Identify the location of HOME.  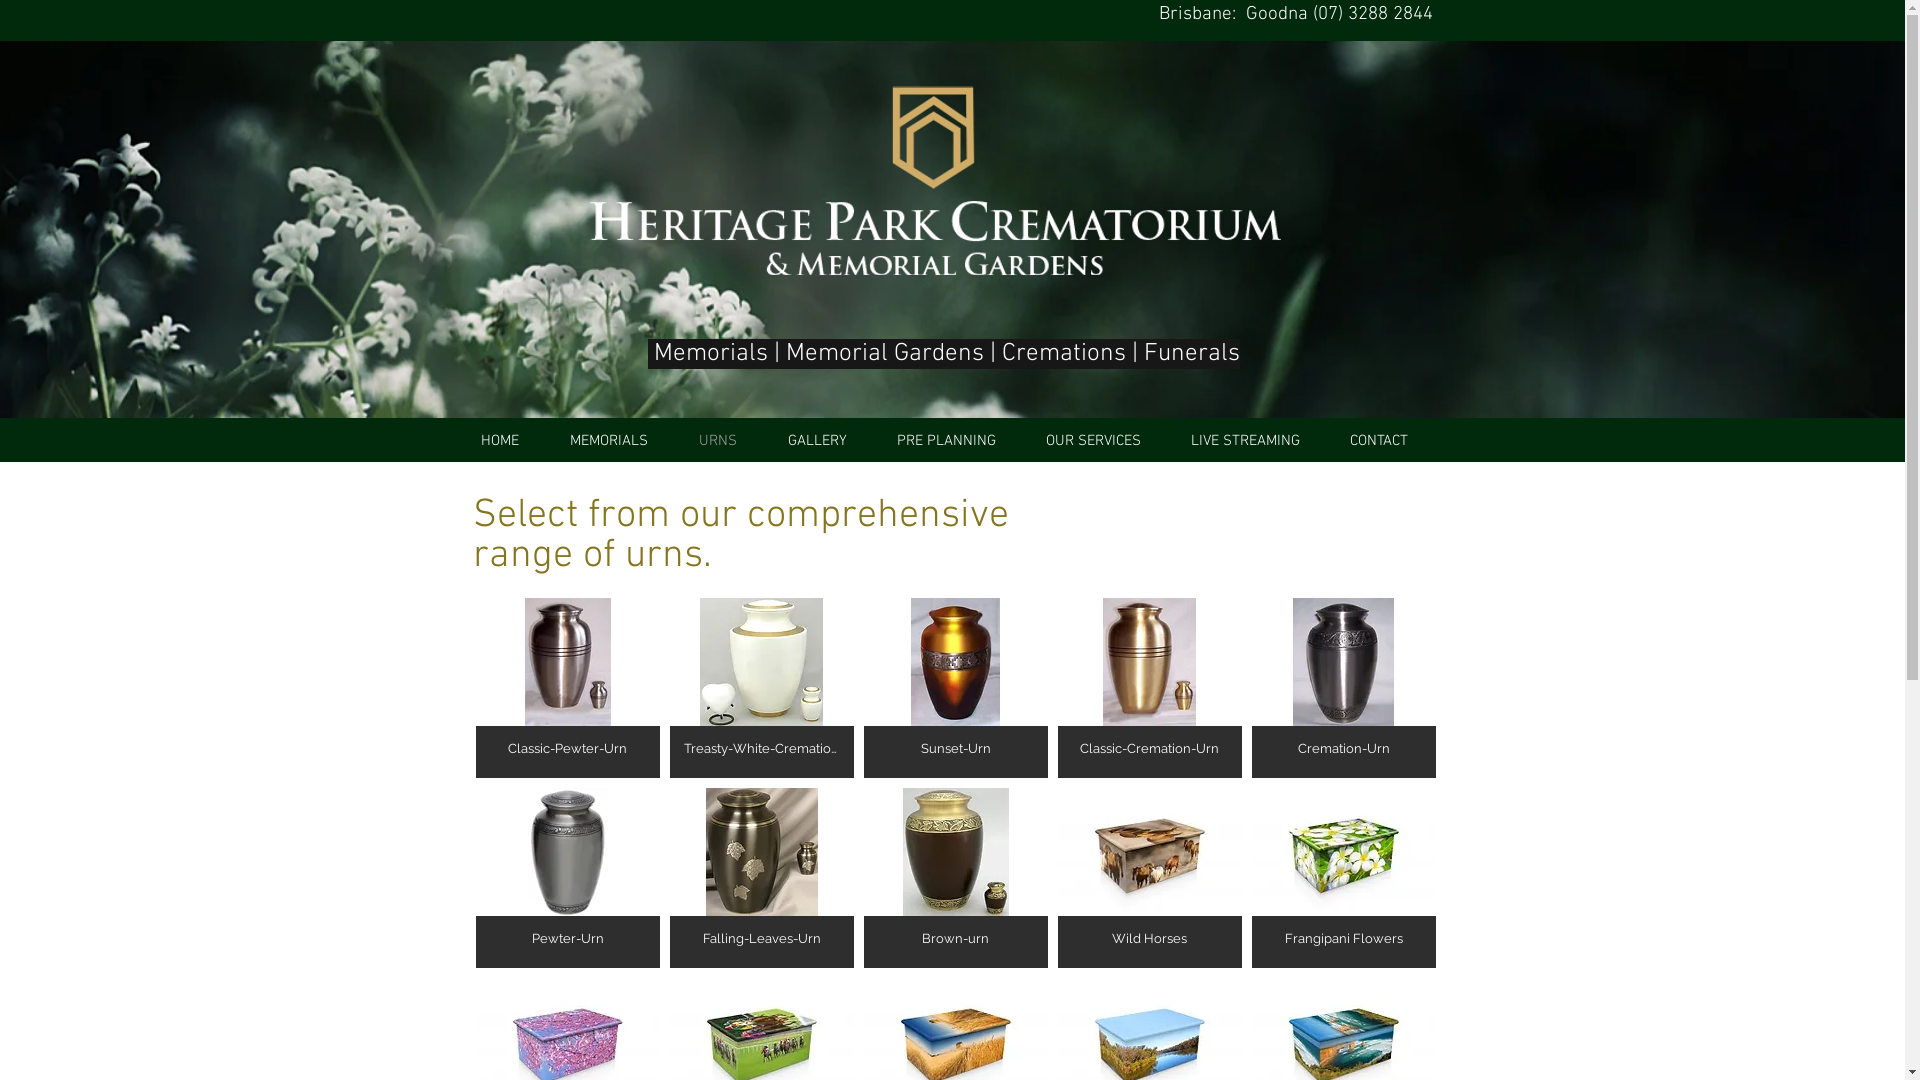
(510, 442).